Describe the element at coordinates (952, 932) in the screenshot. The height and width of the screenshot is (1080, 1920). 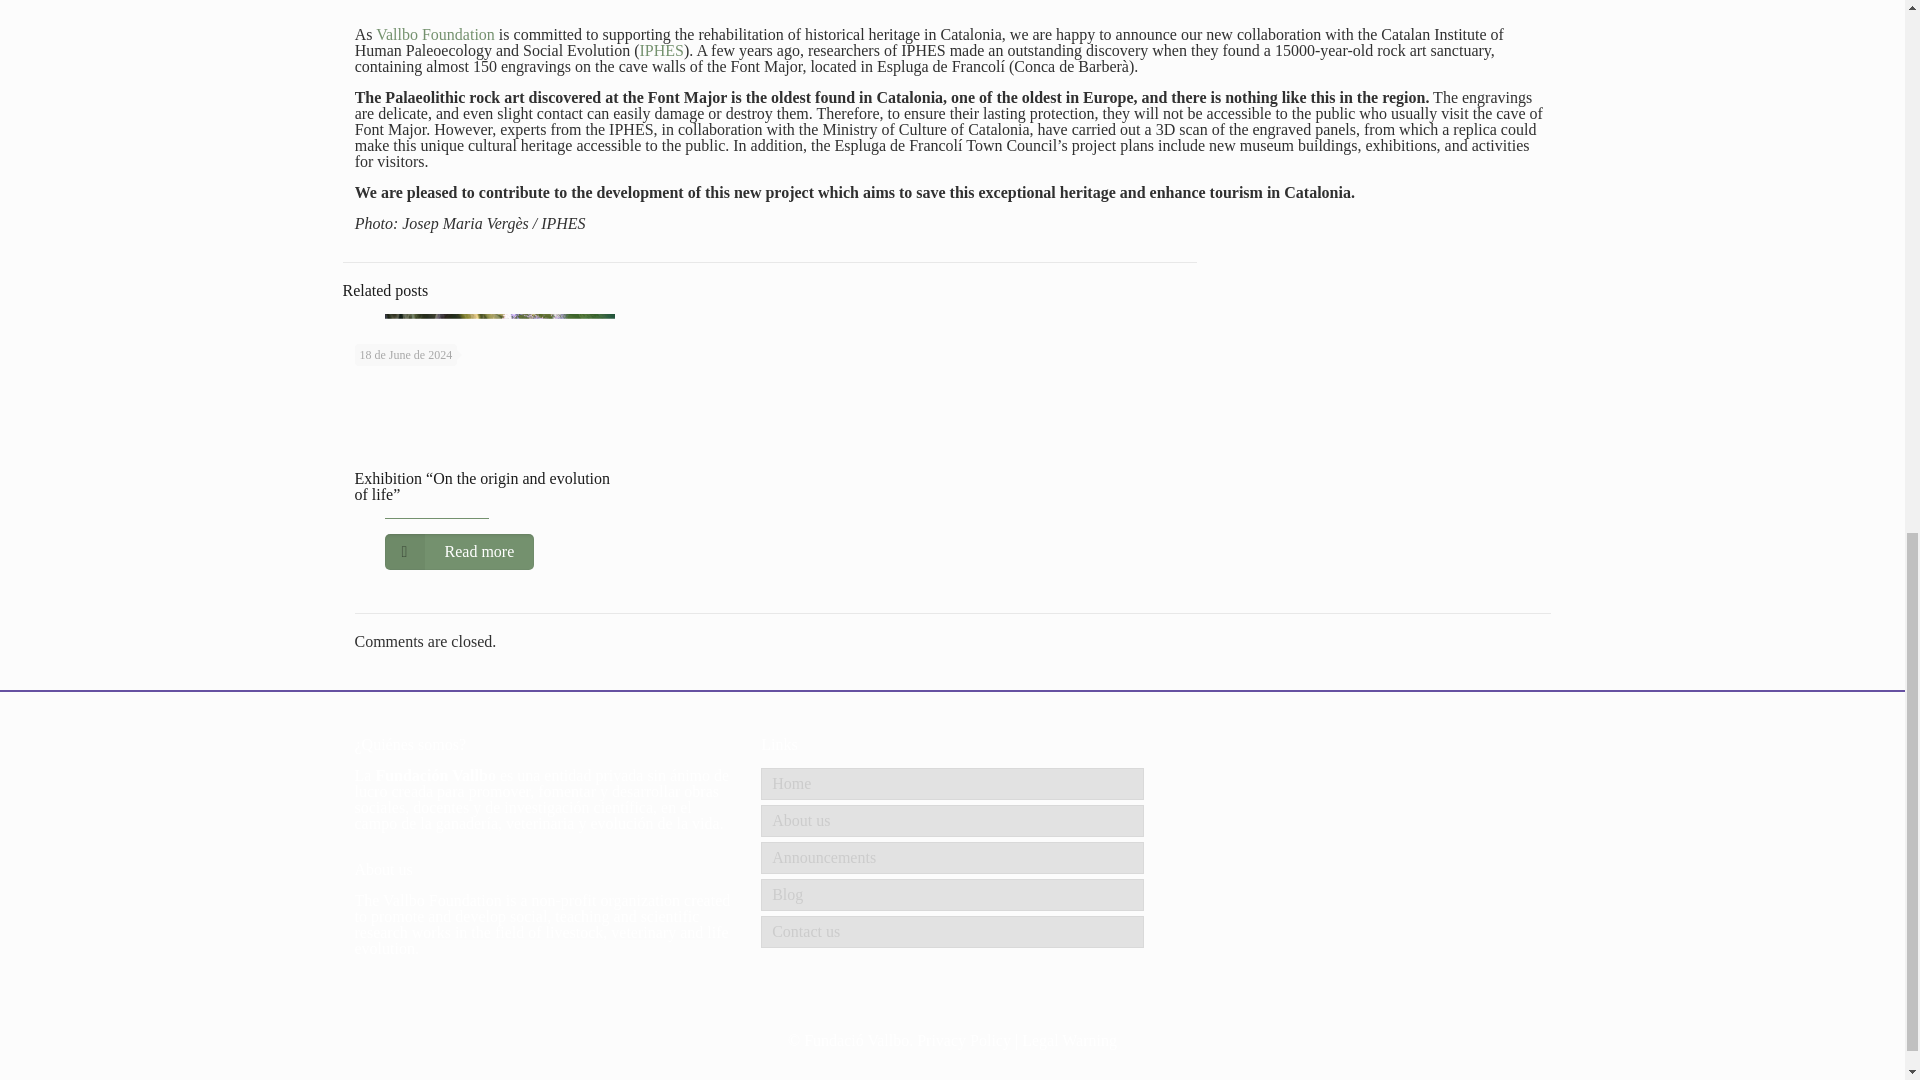
I see `Contact us` at that location.